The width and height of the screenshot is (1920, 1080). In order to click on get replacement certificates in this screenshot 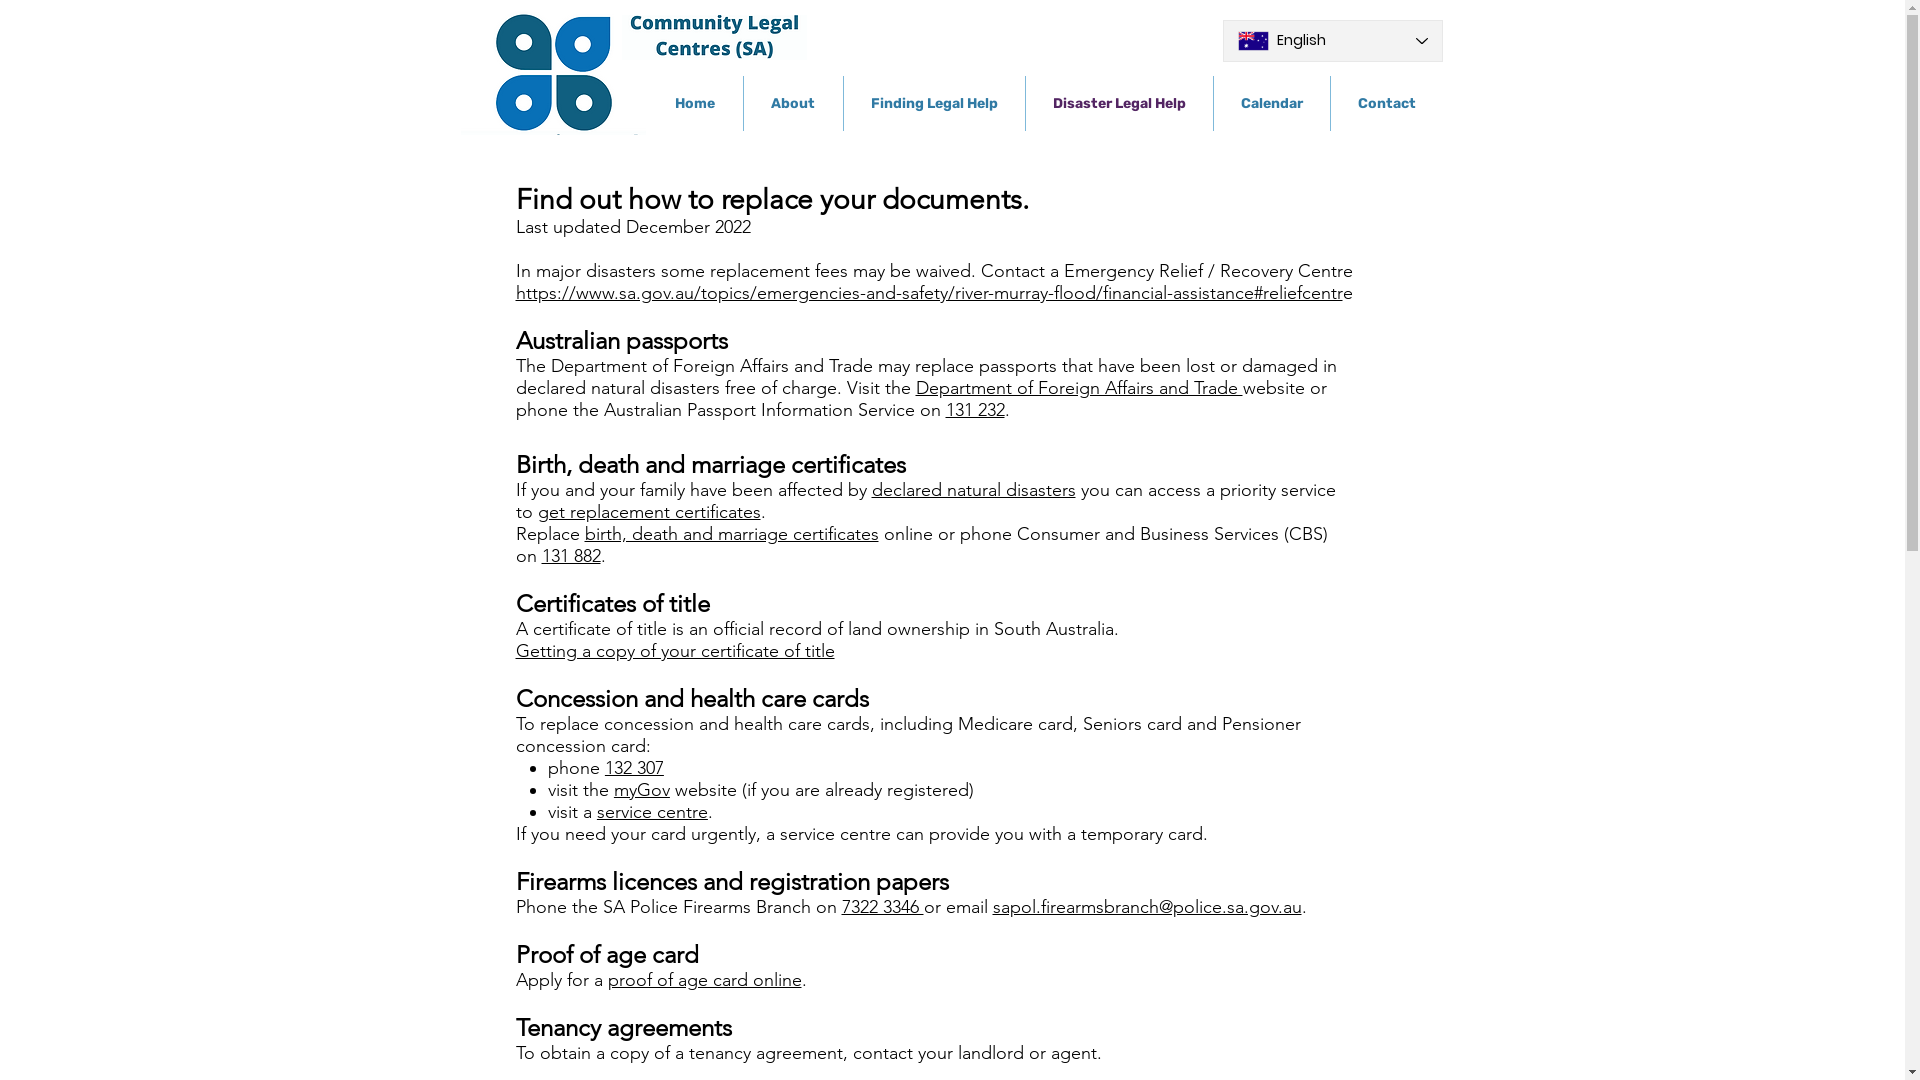, I will do `click(650, 512)`.